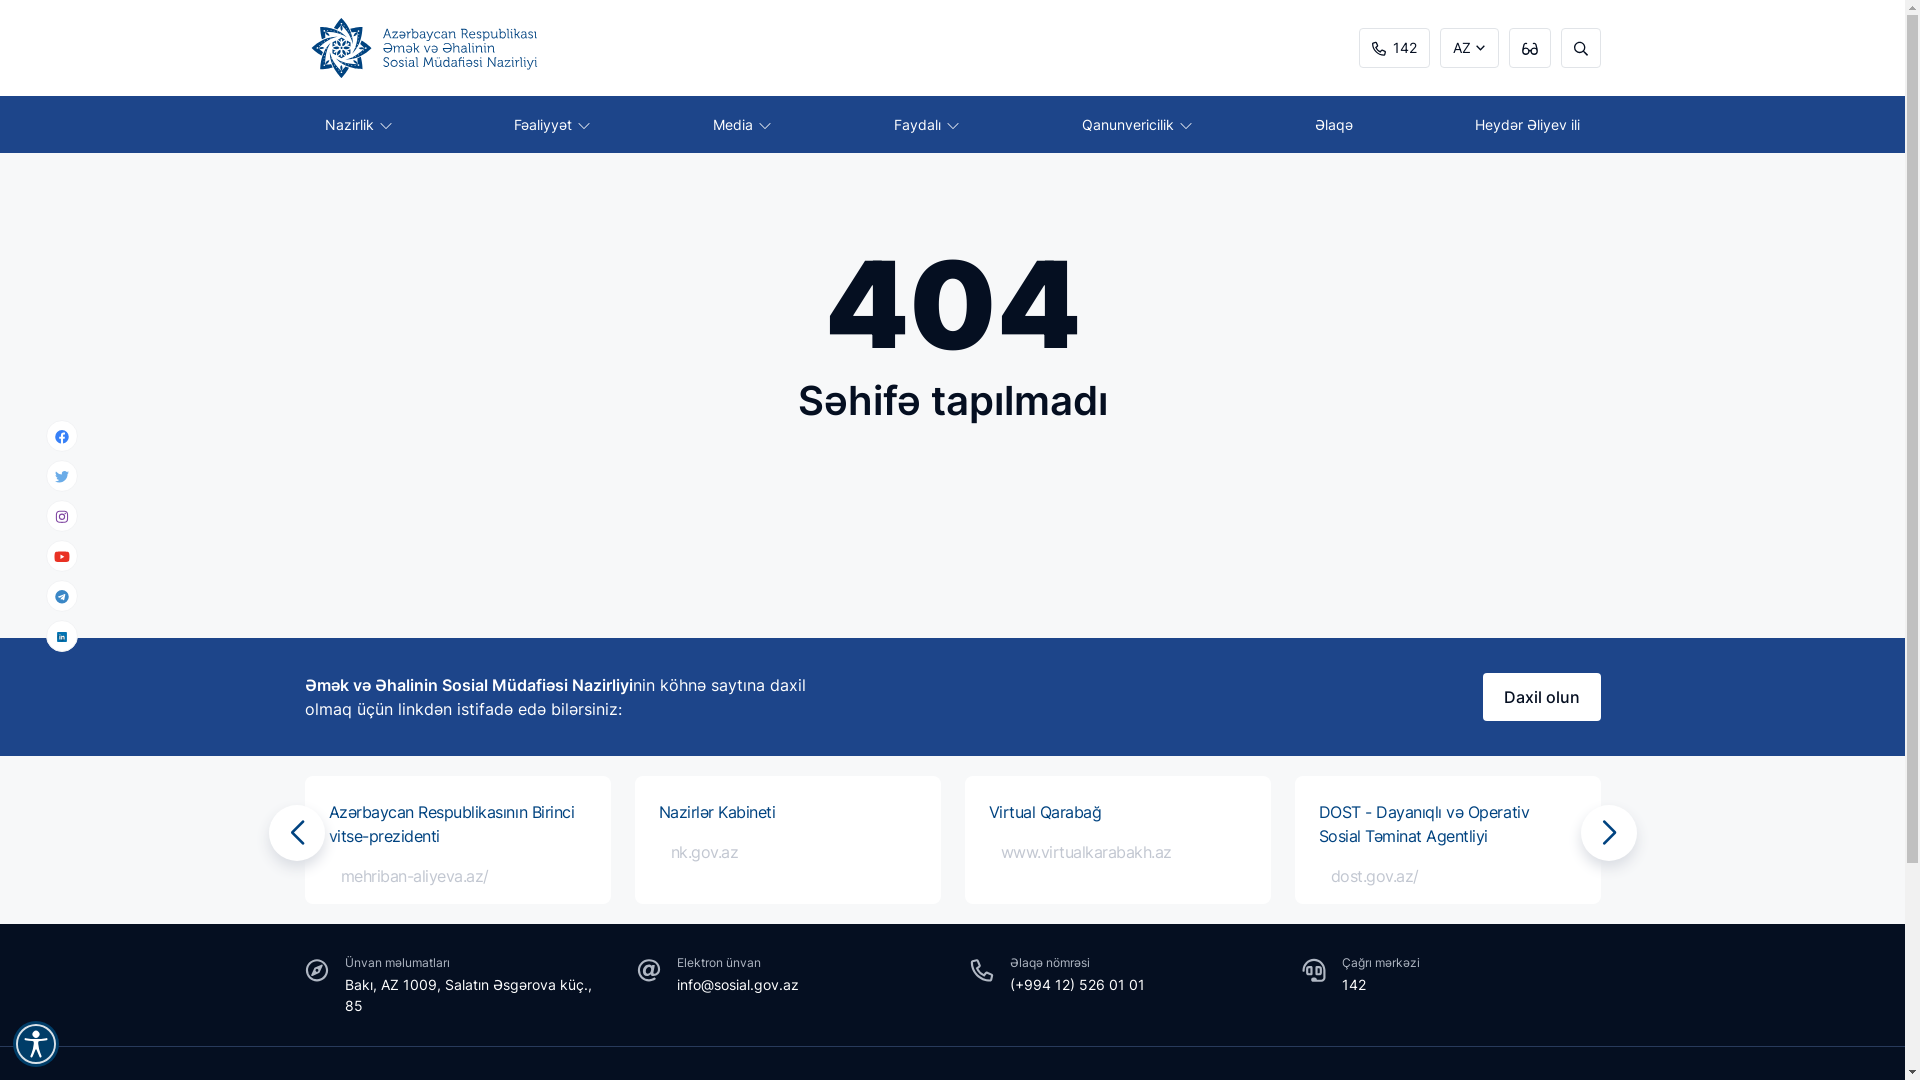  What do you see at coordinates (1541, 697) in the screenshot?
I see `Daxil olun` at bounding box center [1541, 697].